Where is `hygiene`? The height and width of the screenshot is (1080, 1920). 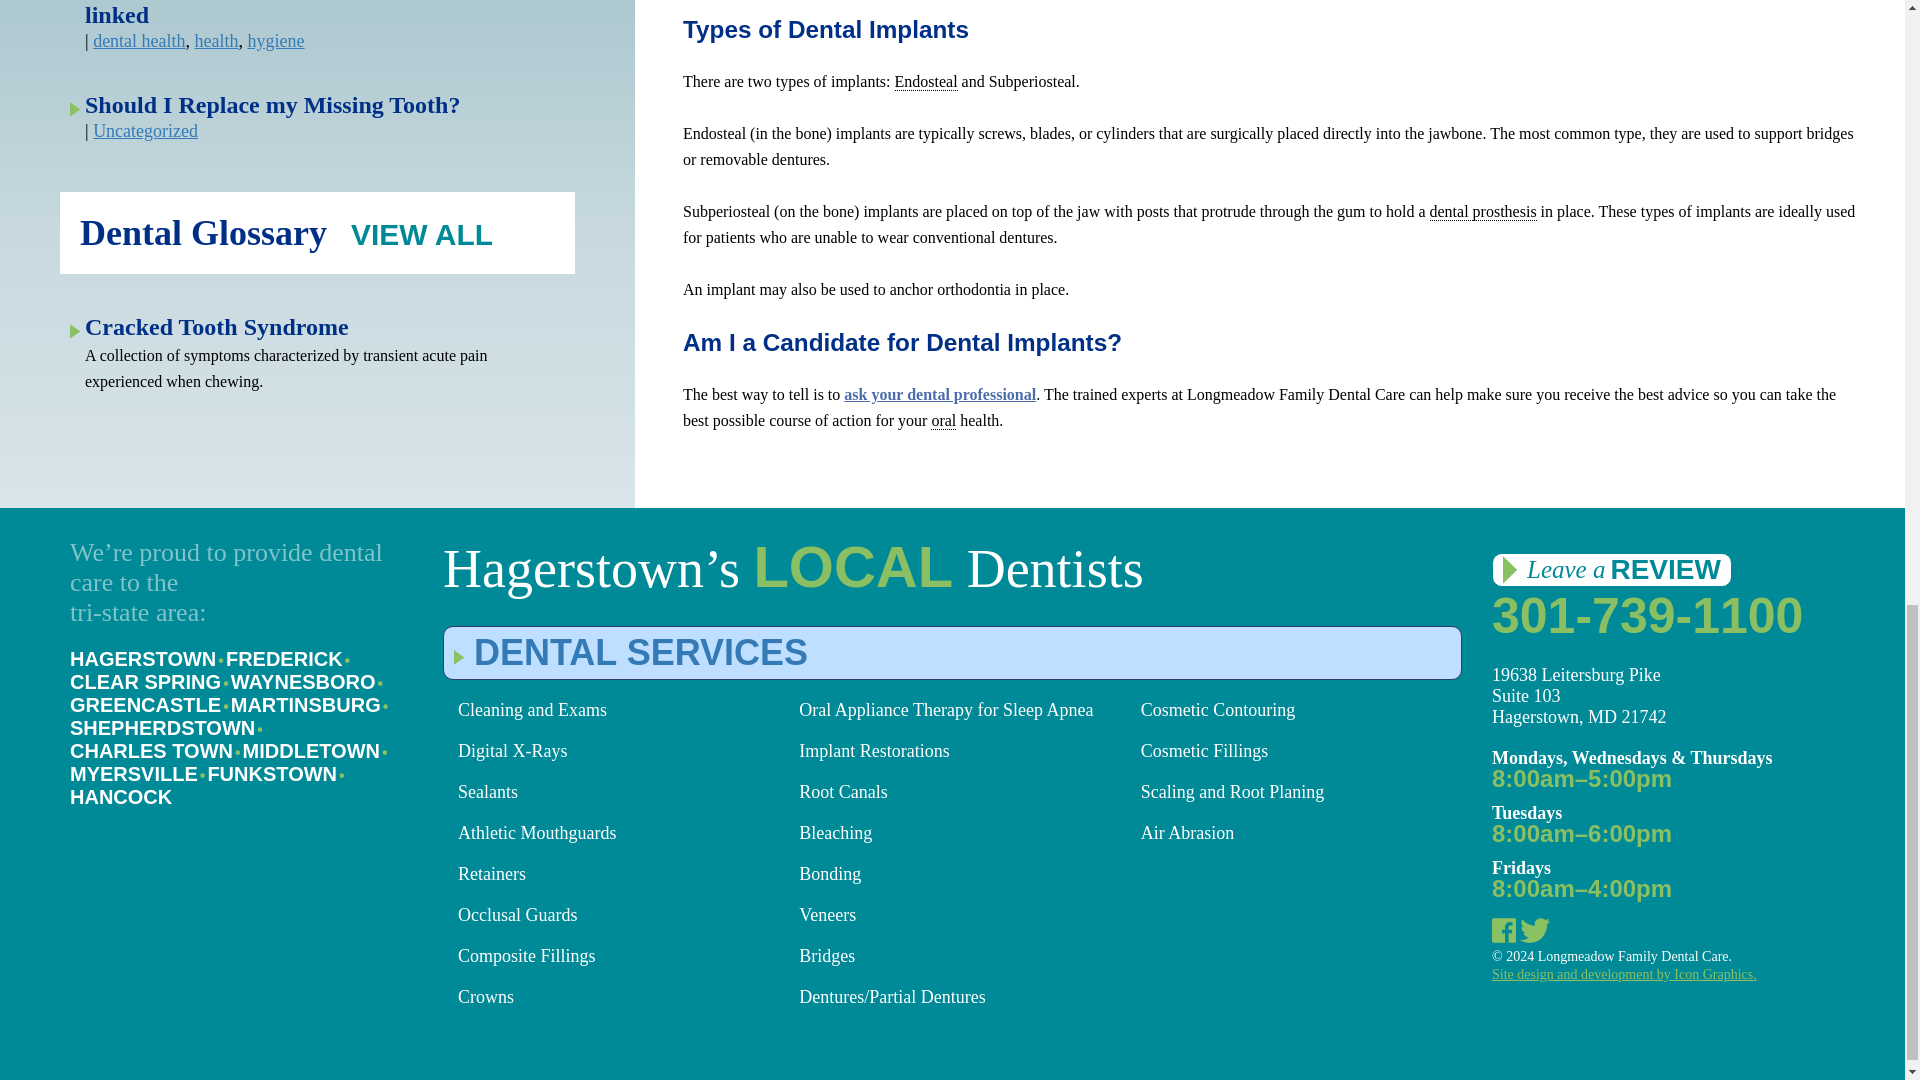
hygiene is located at coordinates (276, 40).